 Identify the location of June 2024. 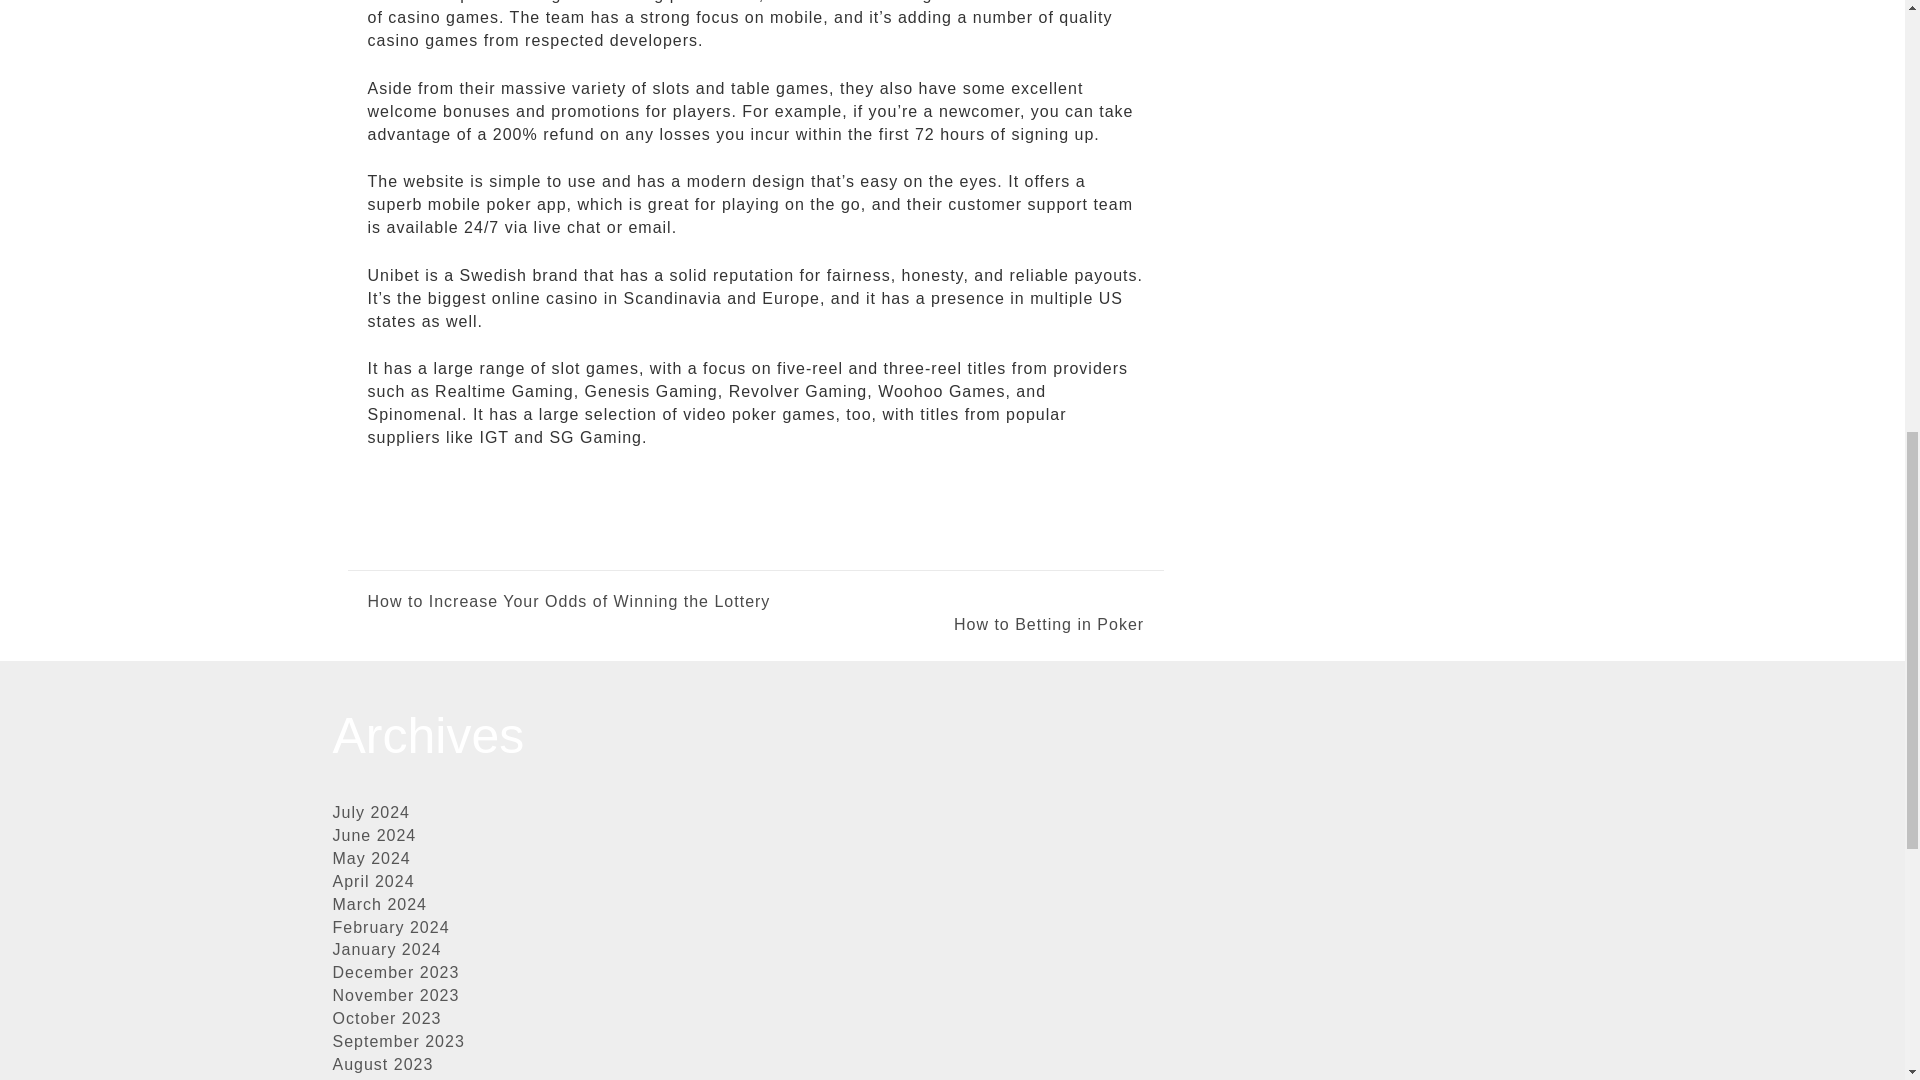
(374, 835).